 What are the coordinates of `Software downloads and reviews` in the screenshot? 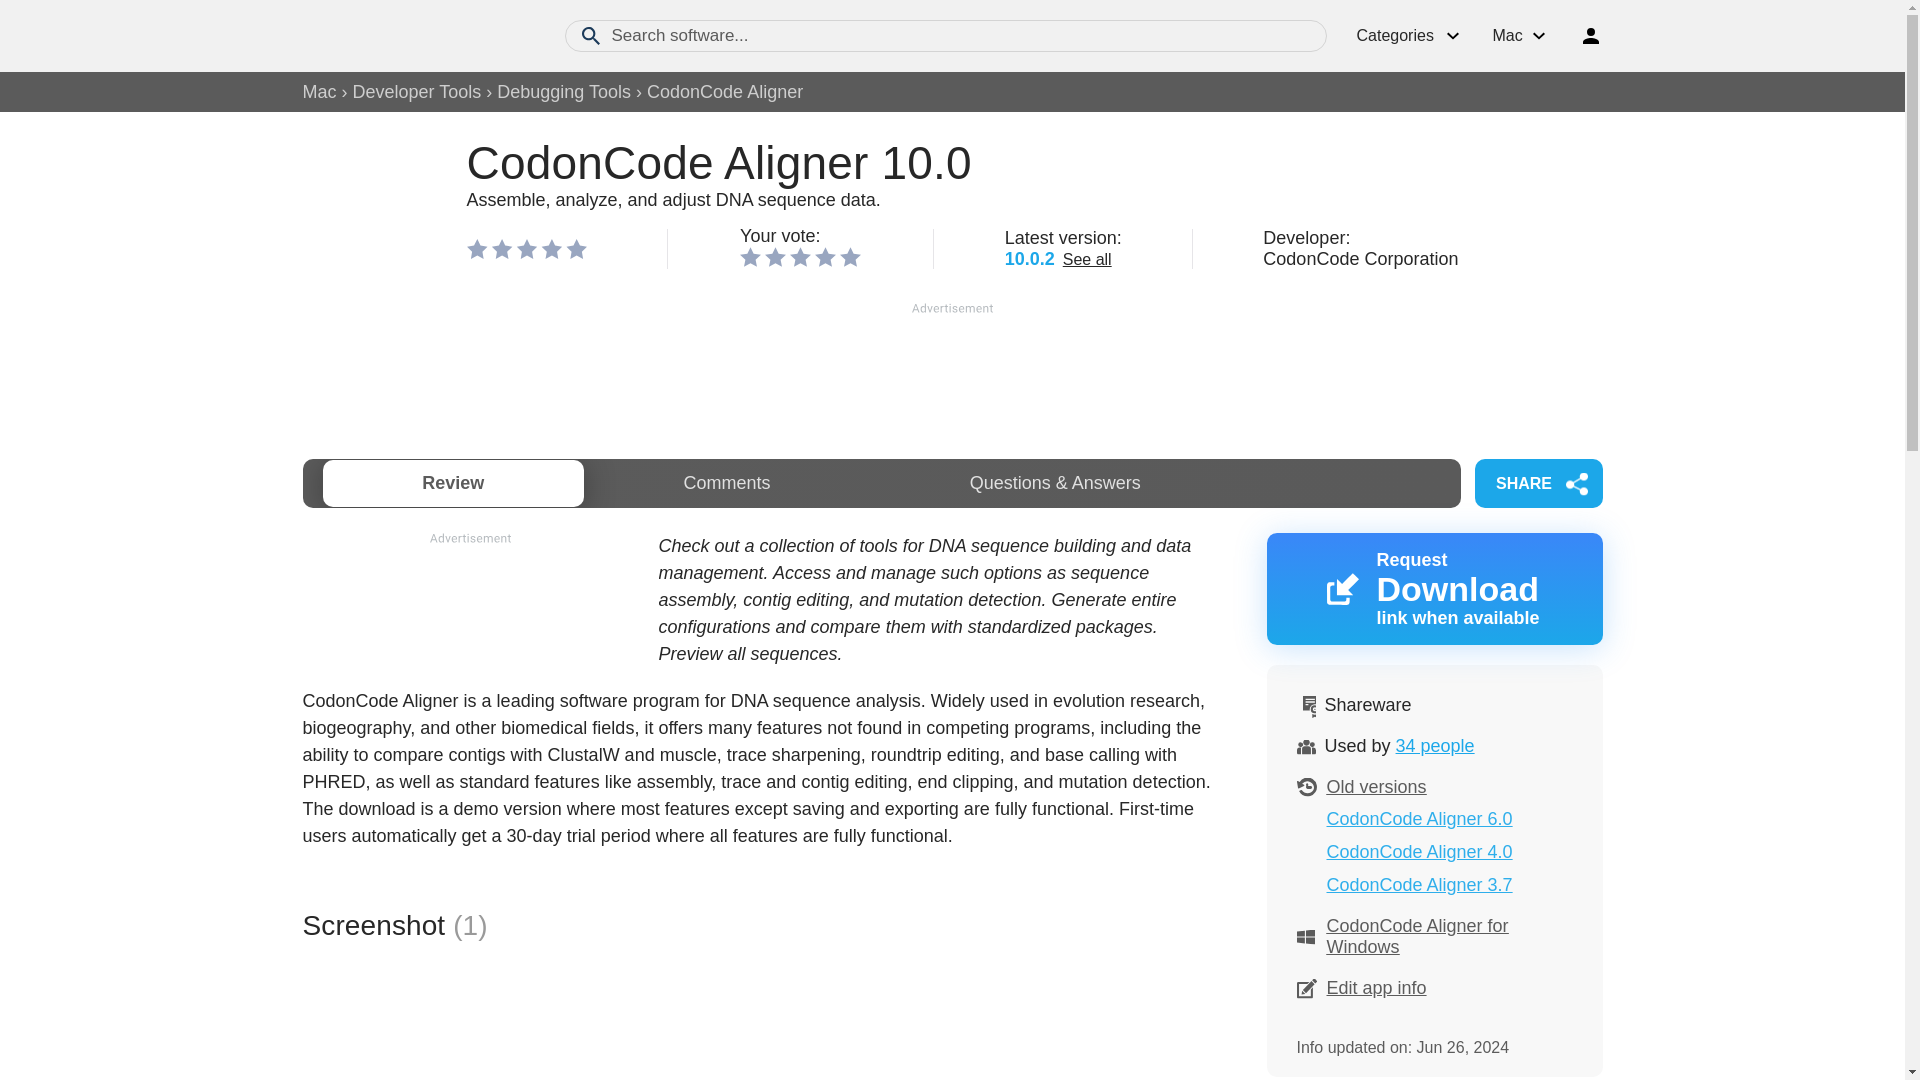 It's located at (726, 483).